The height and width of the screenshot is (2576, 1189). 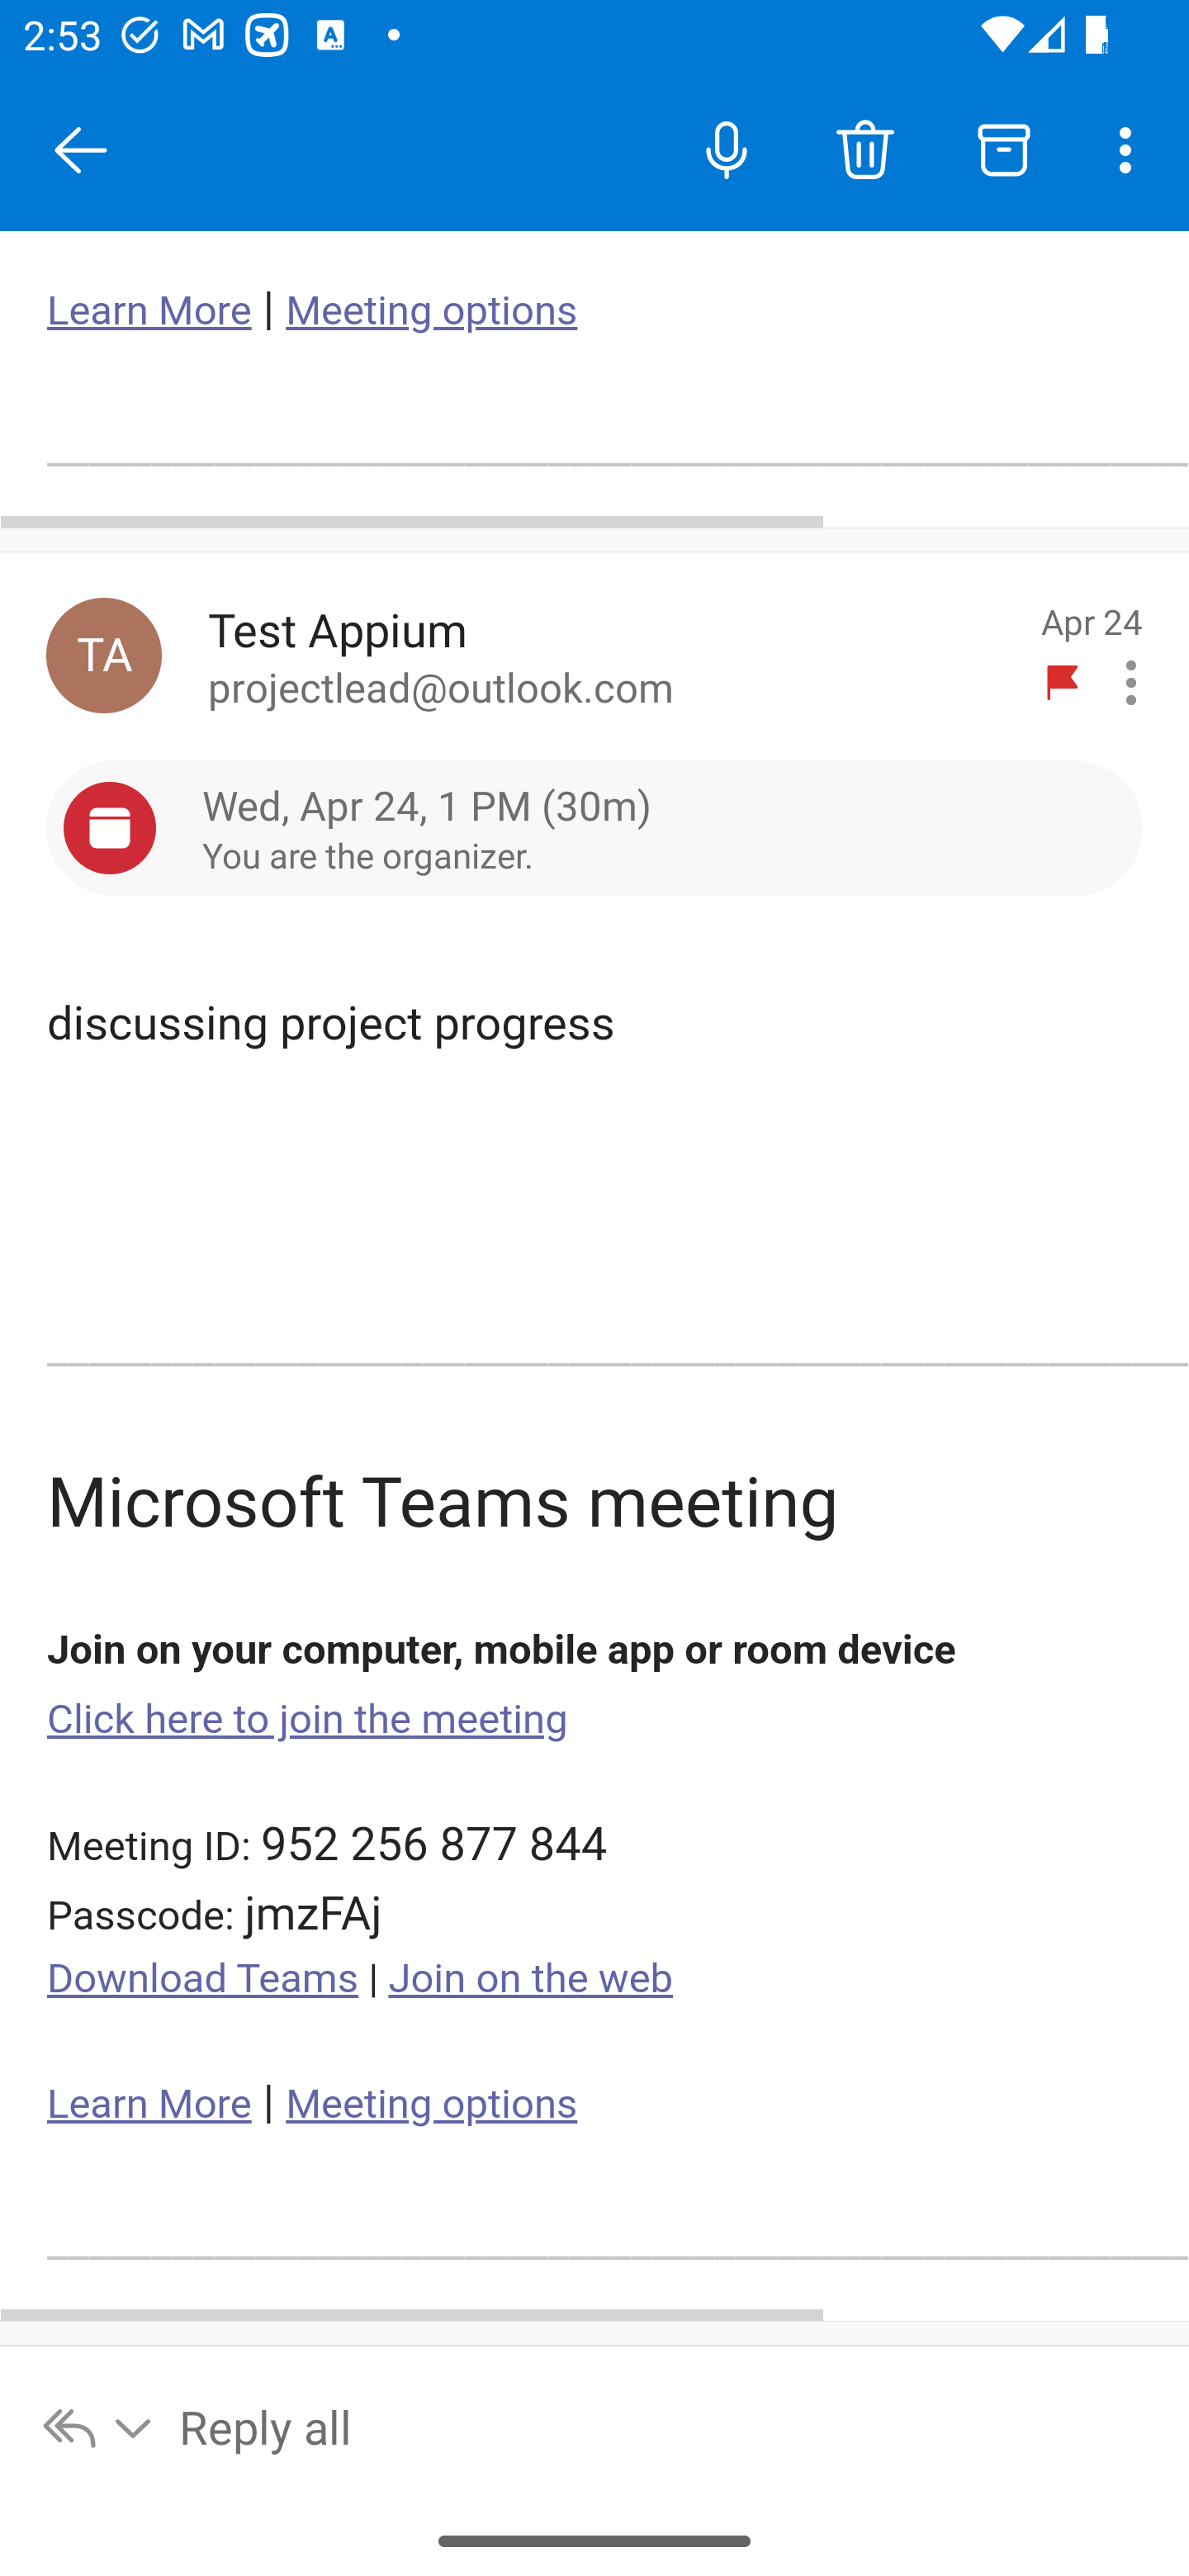 What do you see at coordinates (104, 656) in the screenshot?
I see `Test Appium, testappium002@outlook.com` at bounding box center [104, 656].